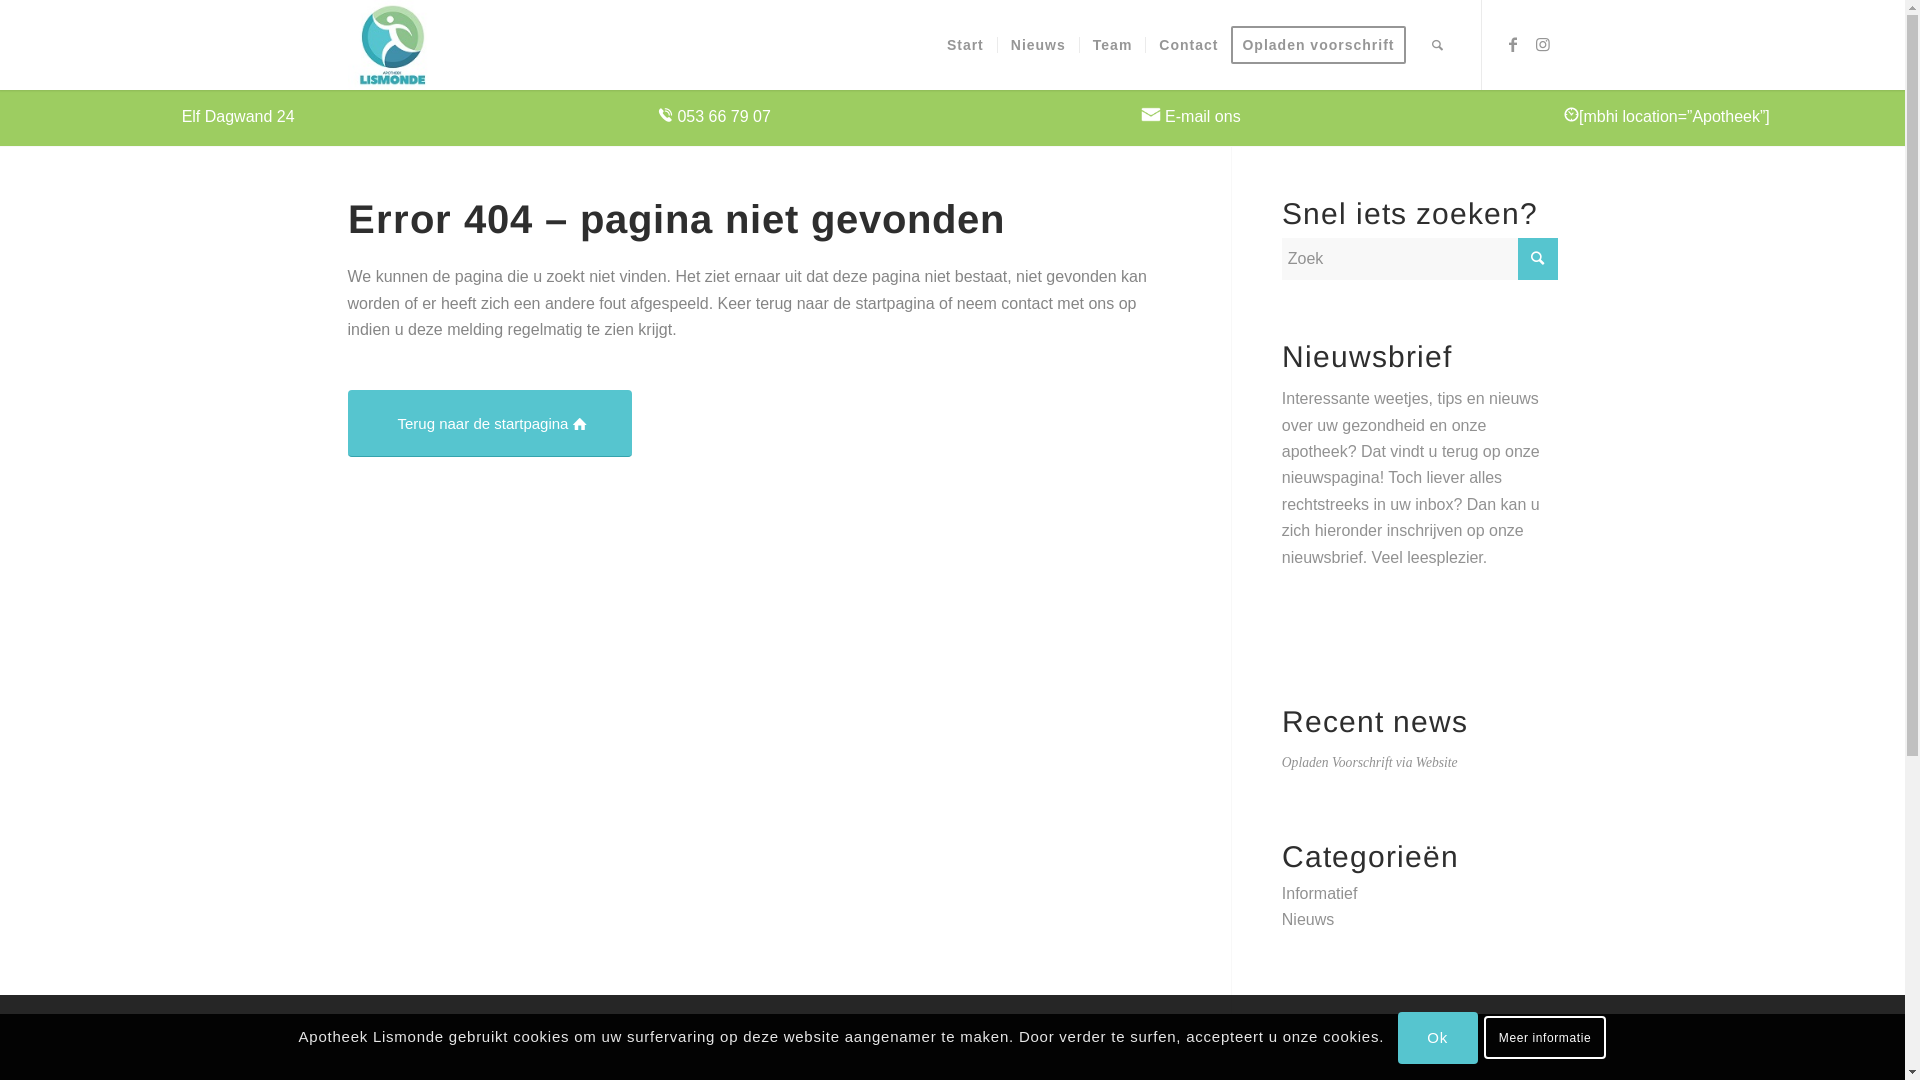 The image size is (1920, 1080). Describe the element at coordinates (1438, 1038) in the screenshot. I see `Ok` at that location.